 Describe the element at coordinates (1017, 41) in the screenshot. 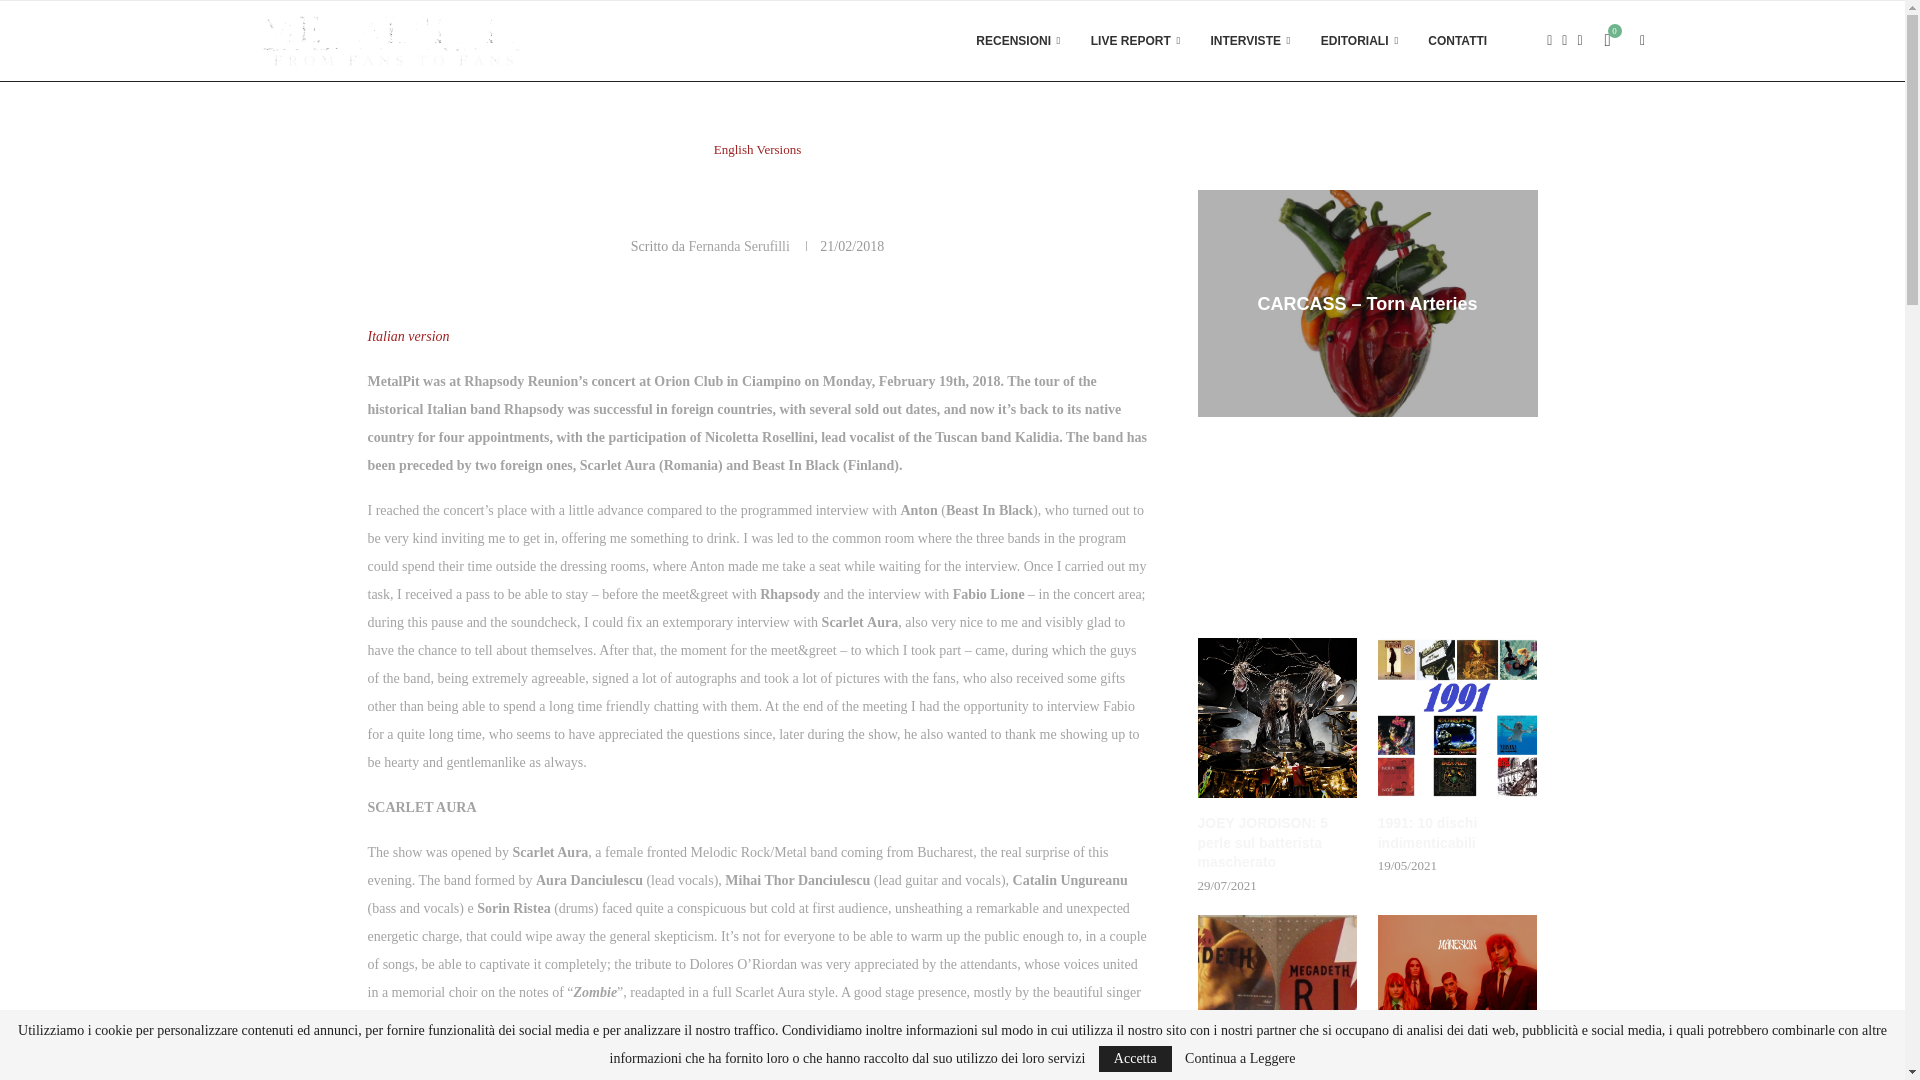

I see `RECENSIONI` at that location.